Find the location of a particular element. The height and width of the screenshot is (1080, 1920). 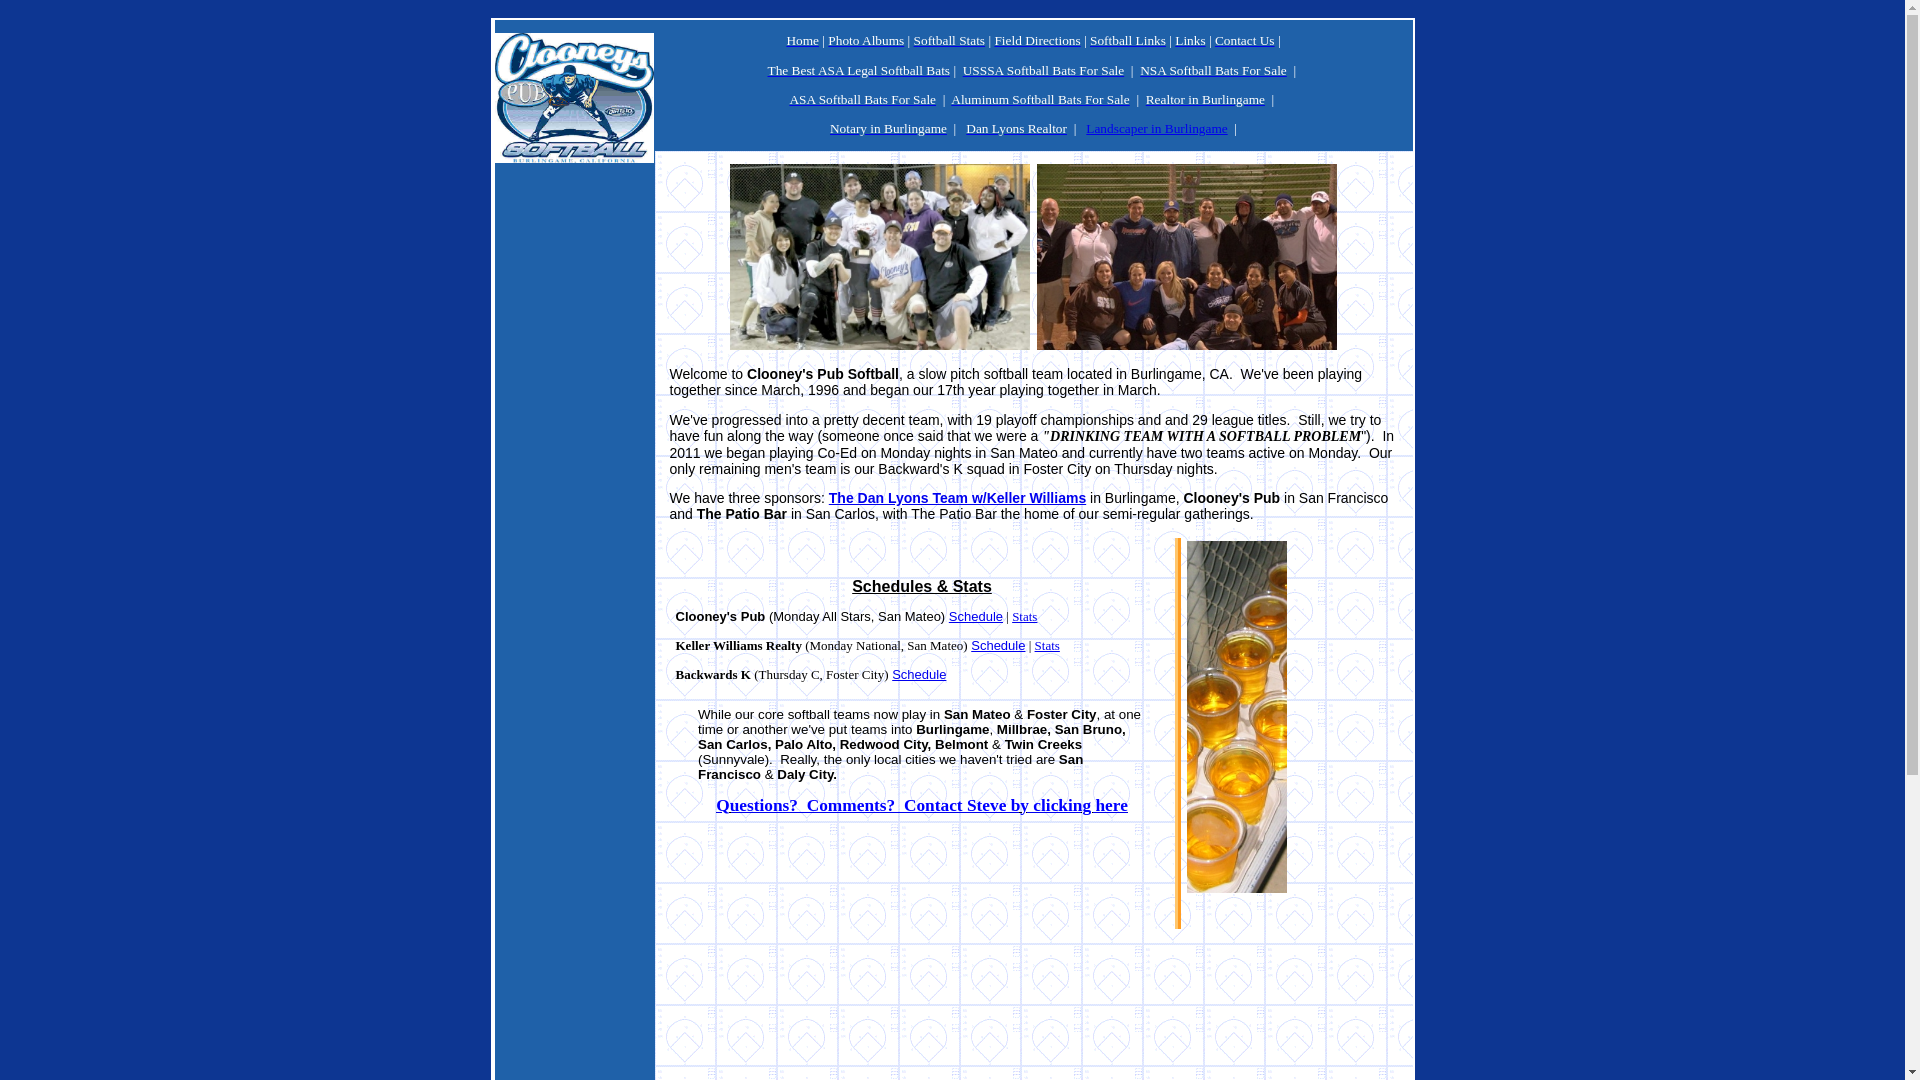

Twin Creeks is located at coordinates (1044, 744).